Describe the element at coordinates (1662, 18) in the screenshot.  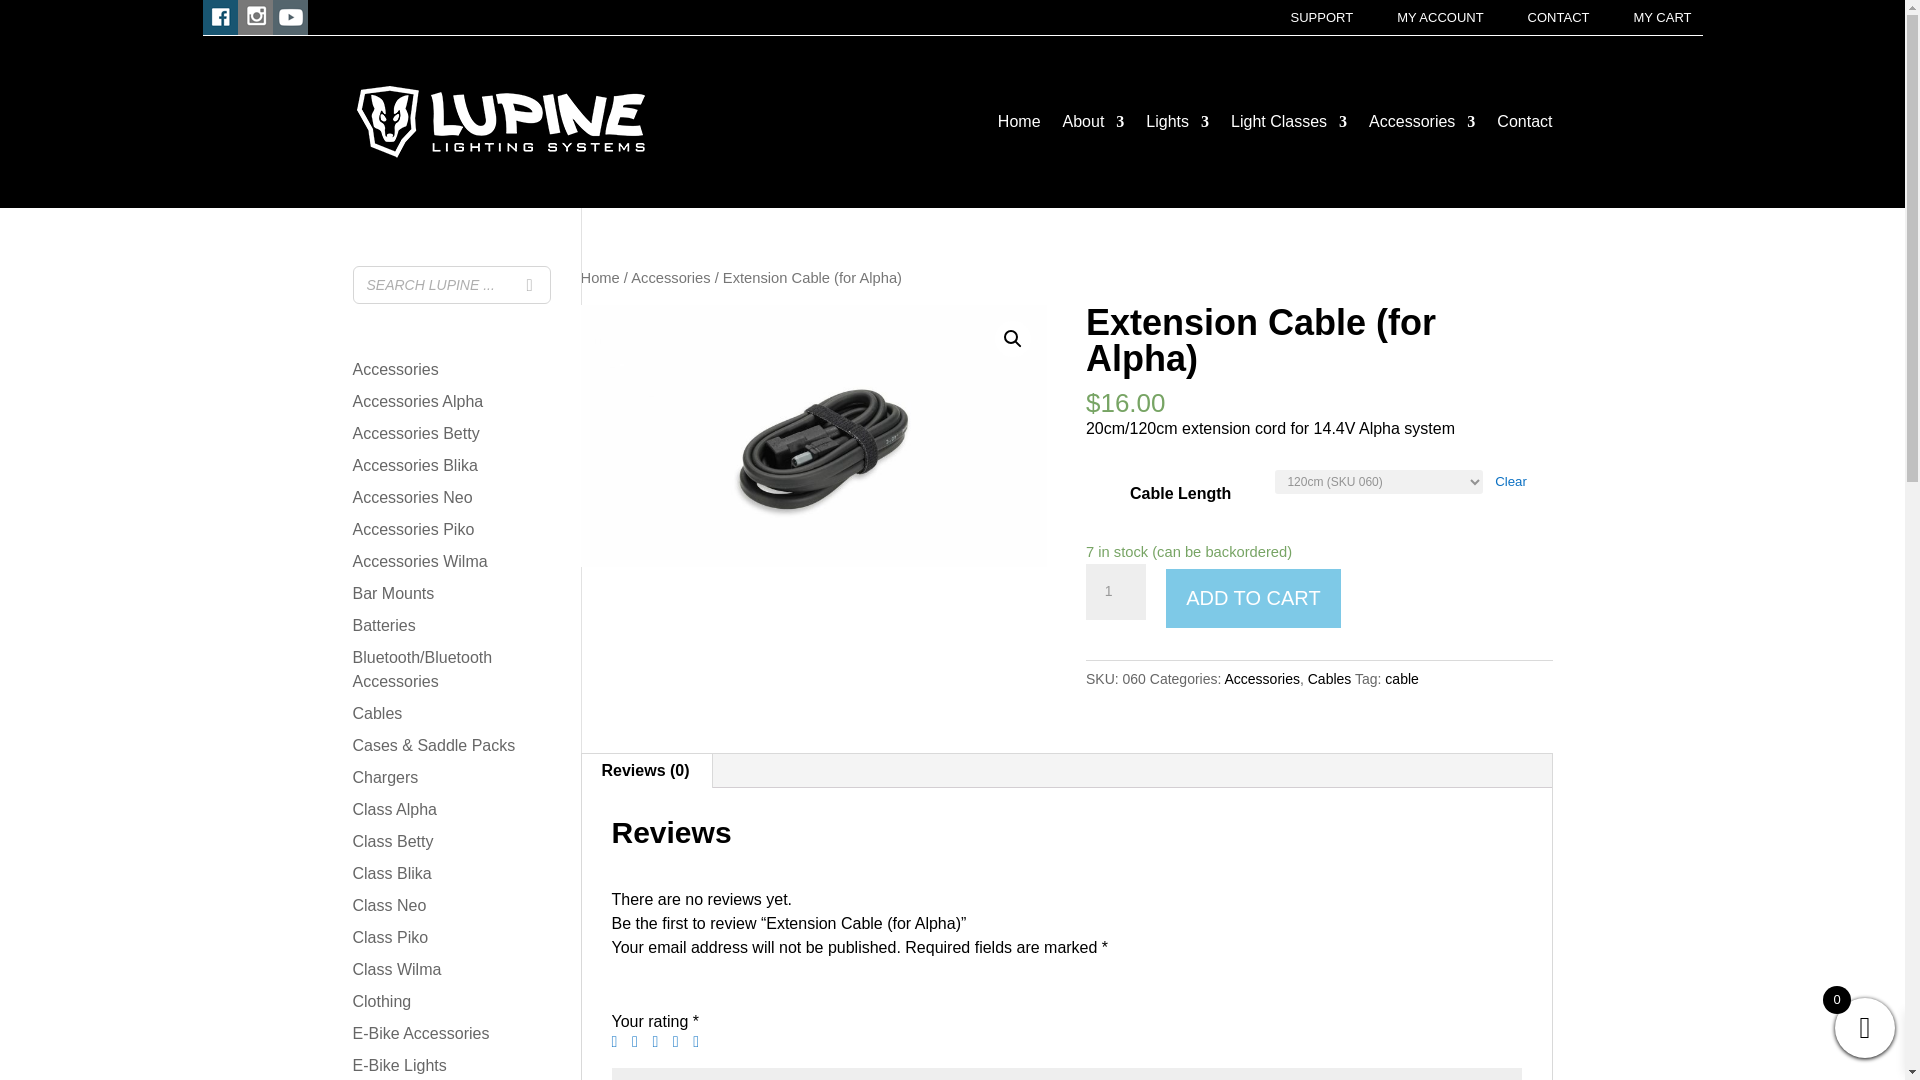
I see `MY CART` at that location.